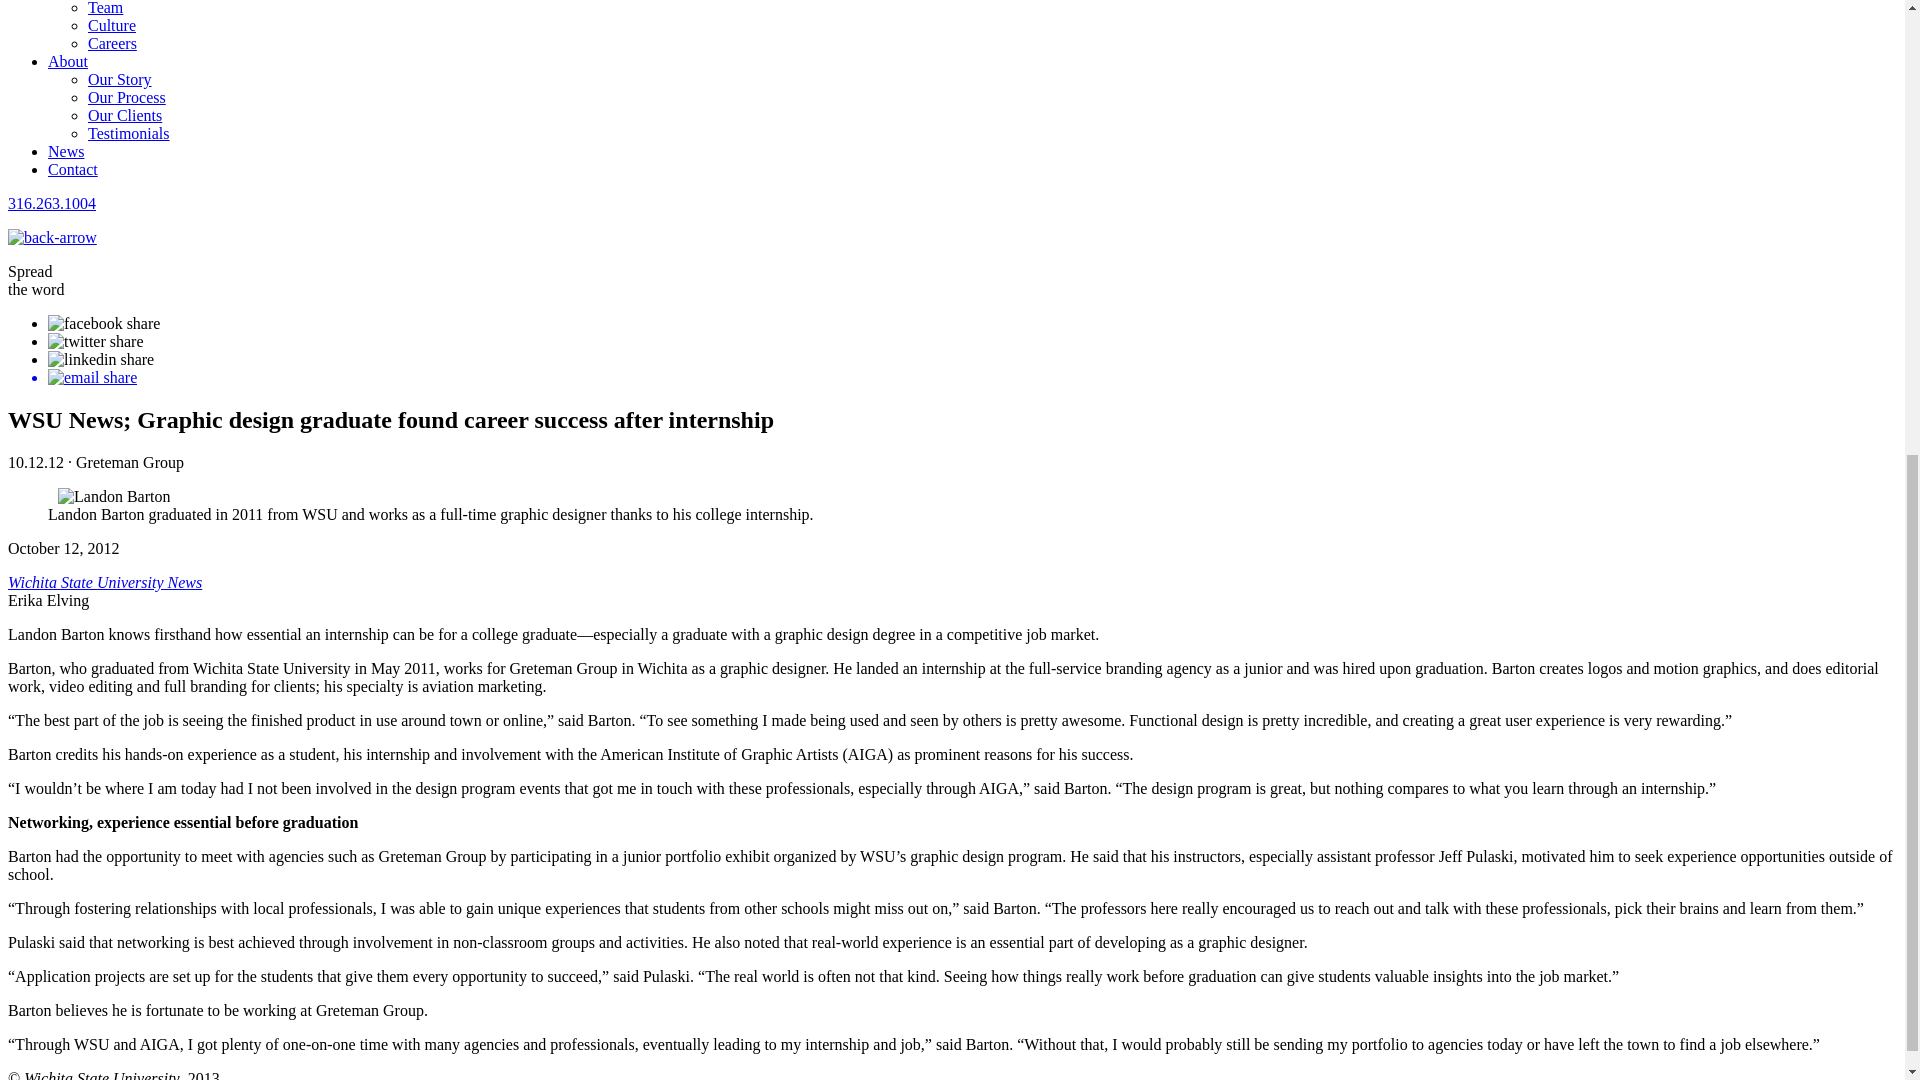 Image resolution: width=1920 pixels, height=1080 pixels. Describe the element at coordinates (112, 42) in the screenshot. I see `Careers` at that location.